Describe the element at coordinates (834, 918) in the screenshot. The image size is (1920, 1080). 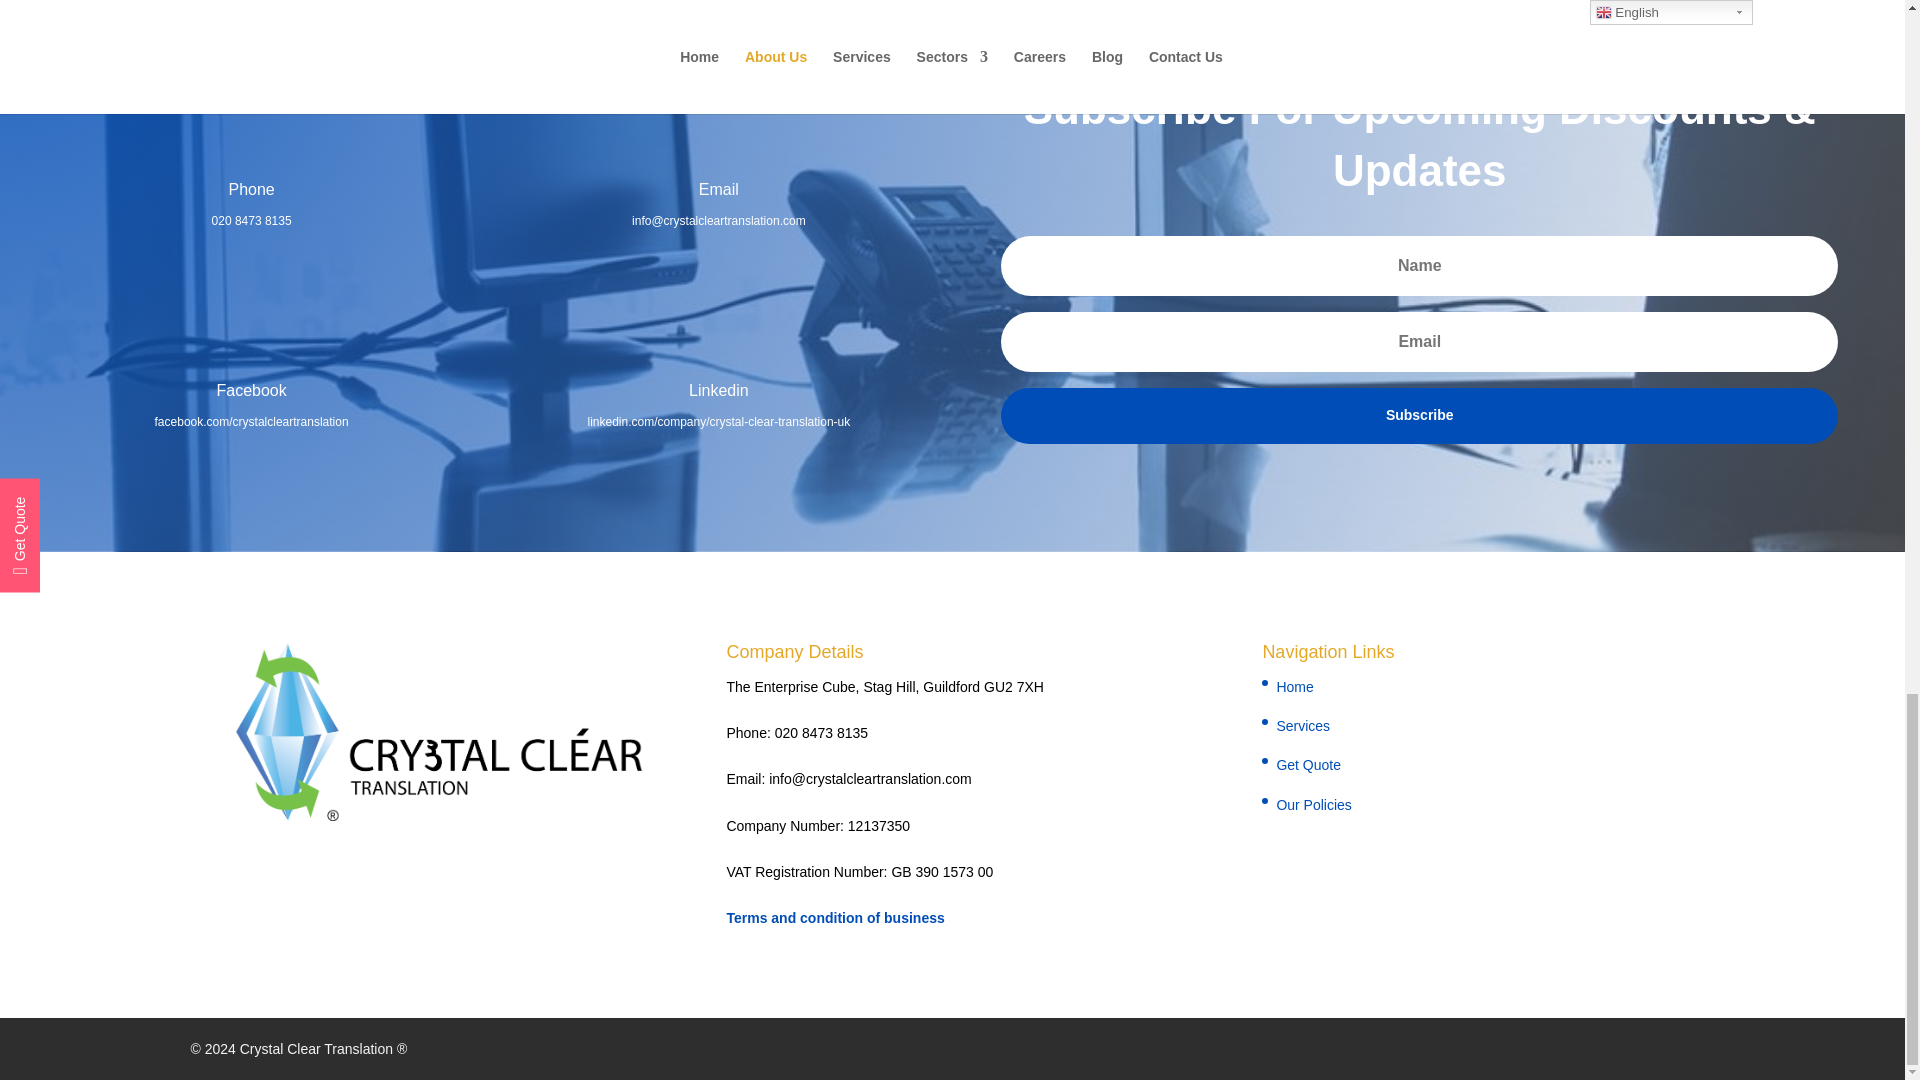
I see `Terms and condition of business` at that location.